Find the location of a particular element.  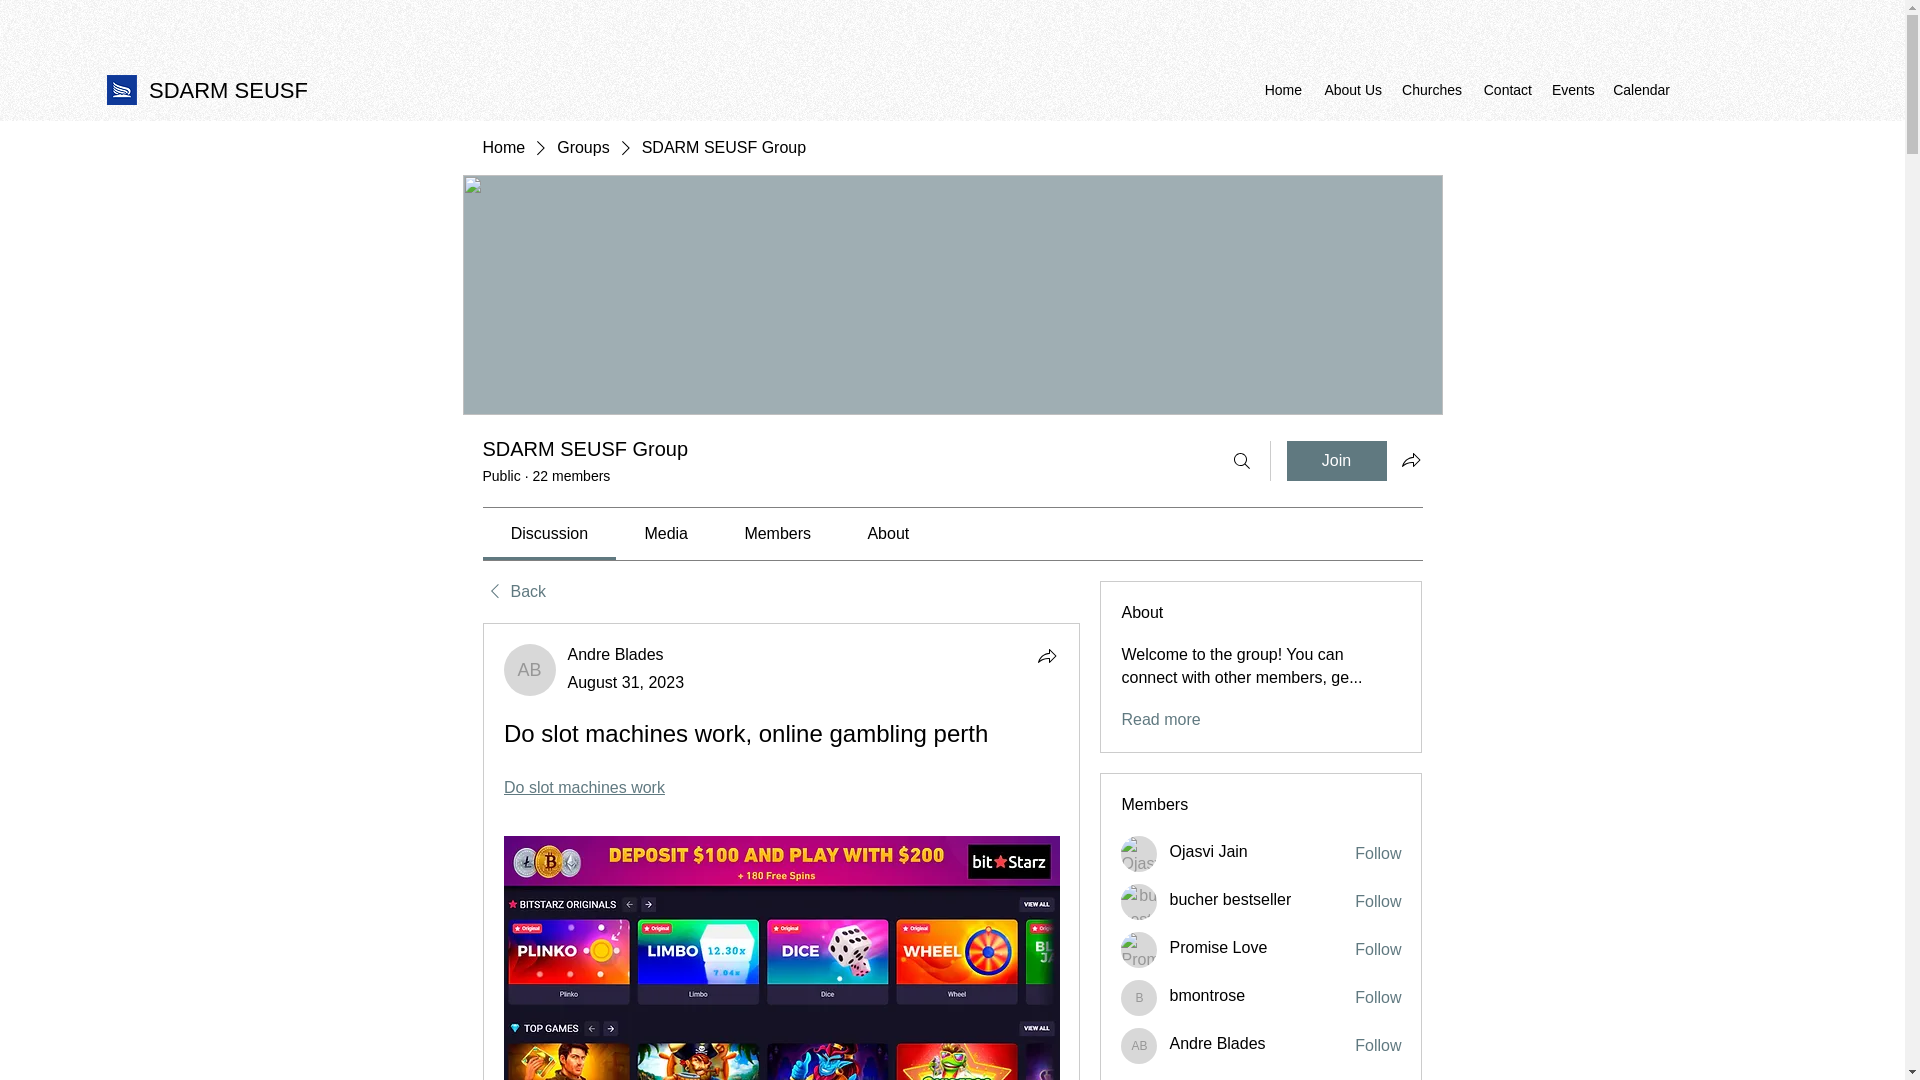

bmontrose is located at coordinates (1139, 998).